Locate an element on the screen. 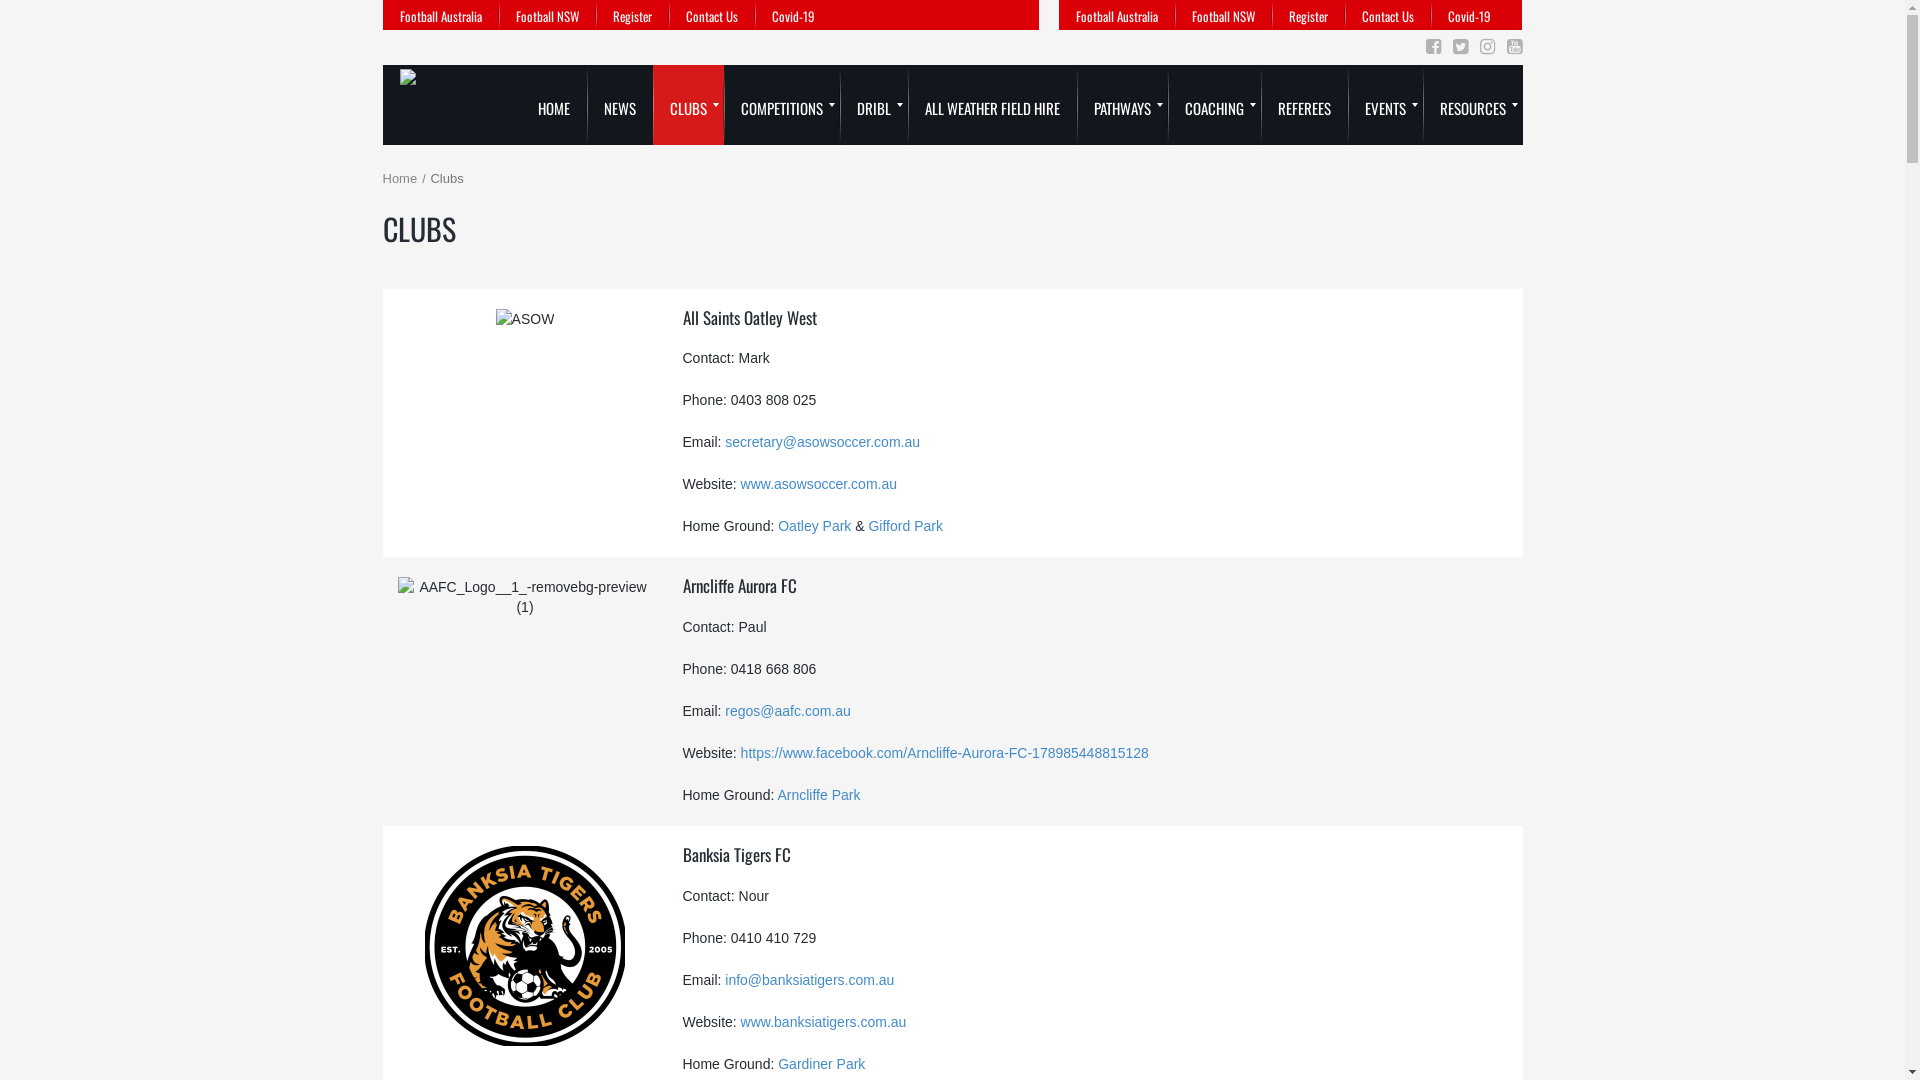 The image size is (1920, 1080). NEWS is located at coordinates (619, 105).